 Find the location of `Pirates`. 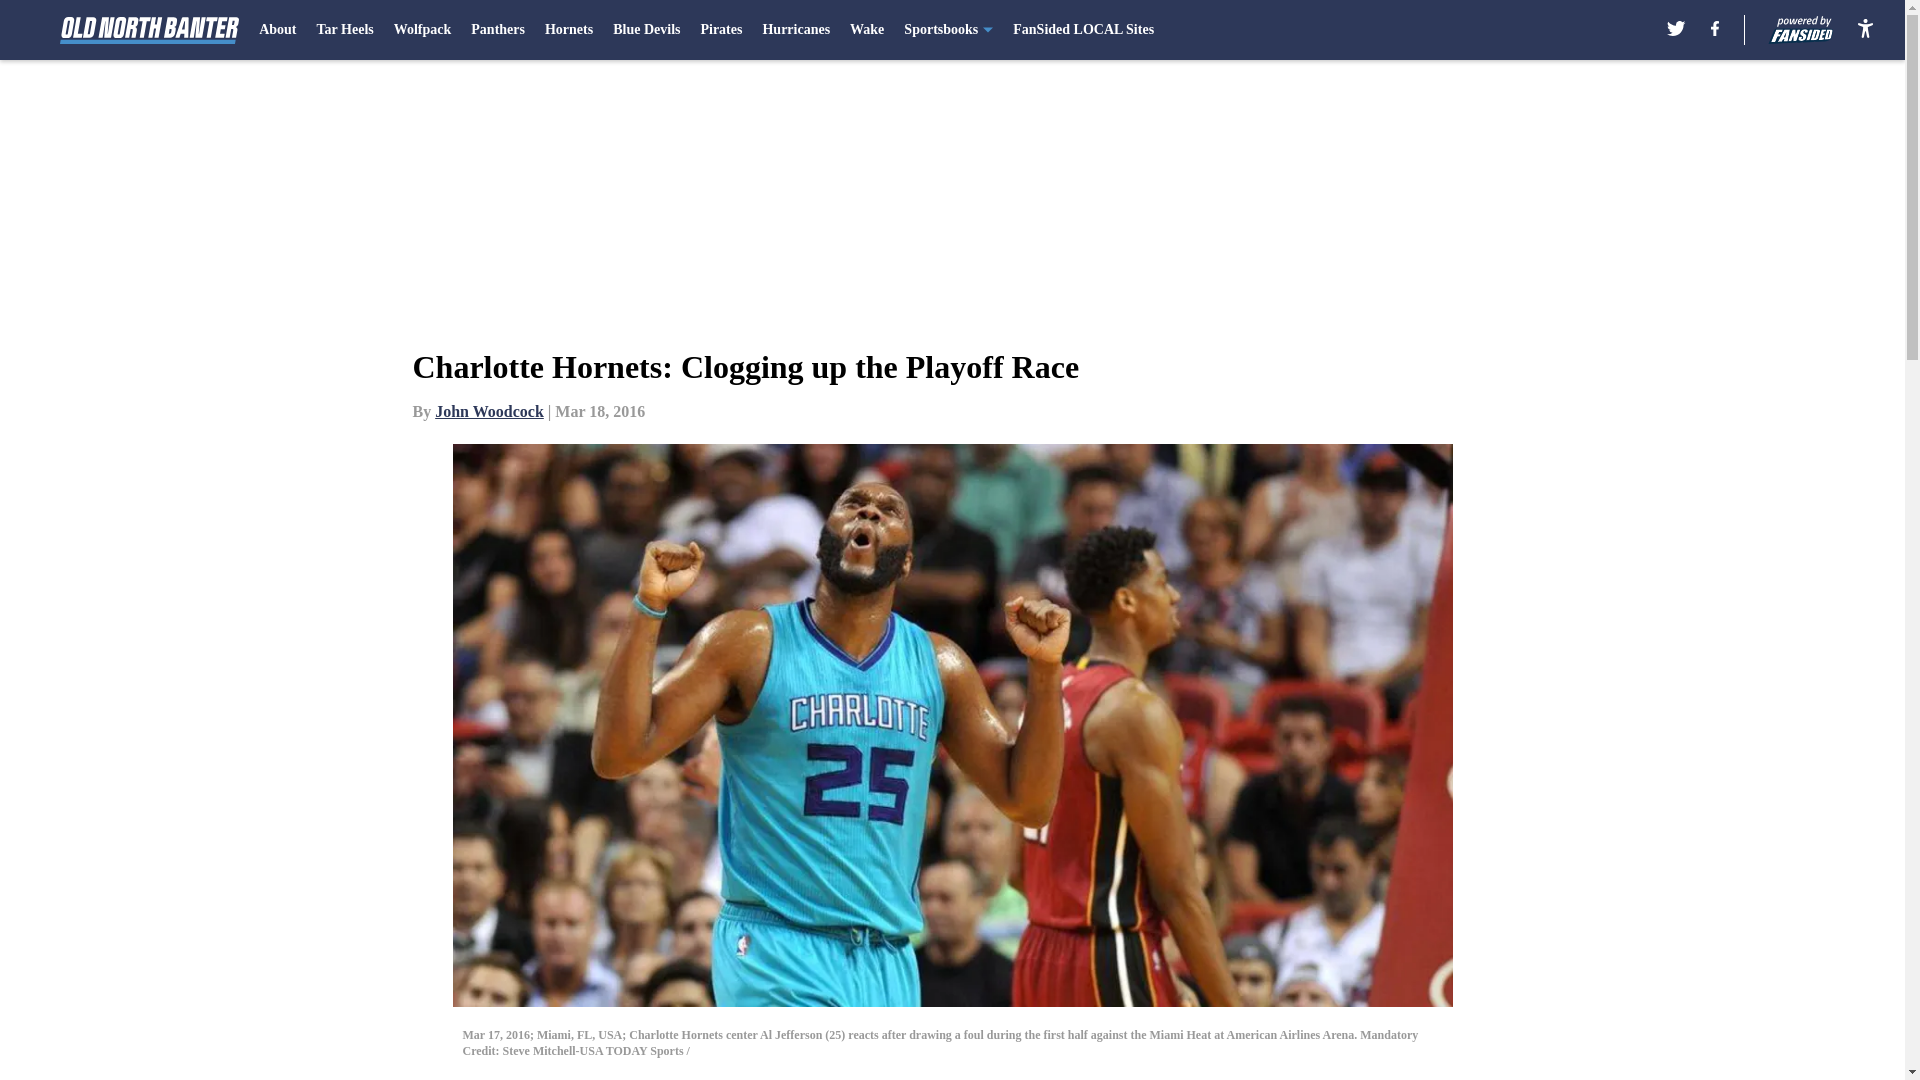

Pirates is located at coordinates (720, 30).